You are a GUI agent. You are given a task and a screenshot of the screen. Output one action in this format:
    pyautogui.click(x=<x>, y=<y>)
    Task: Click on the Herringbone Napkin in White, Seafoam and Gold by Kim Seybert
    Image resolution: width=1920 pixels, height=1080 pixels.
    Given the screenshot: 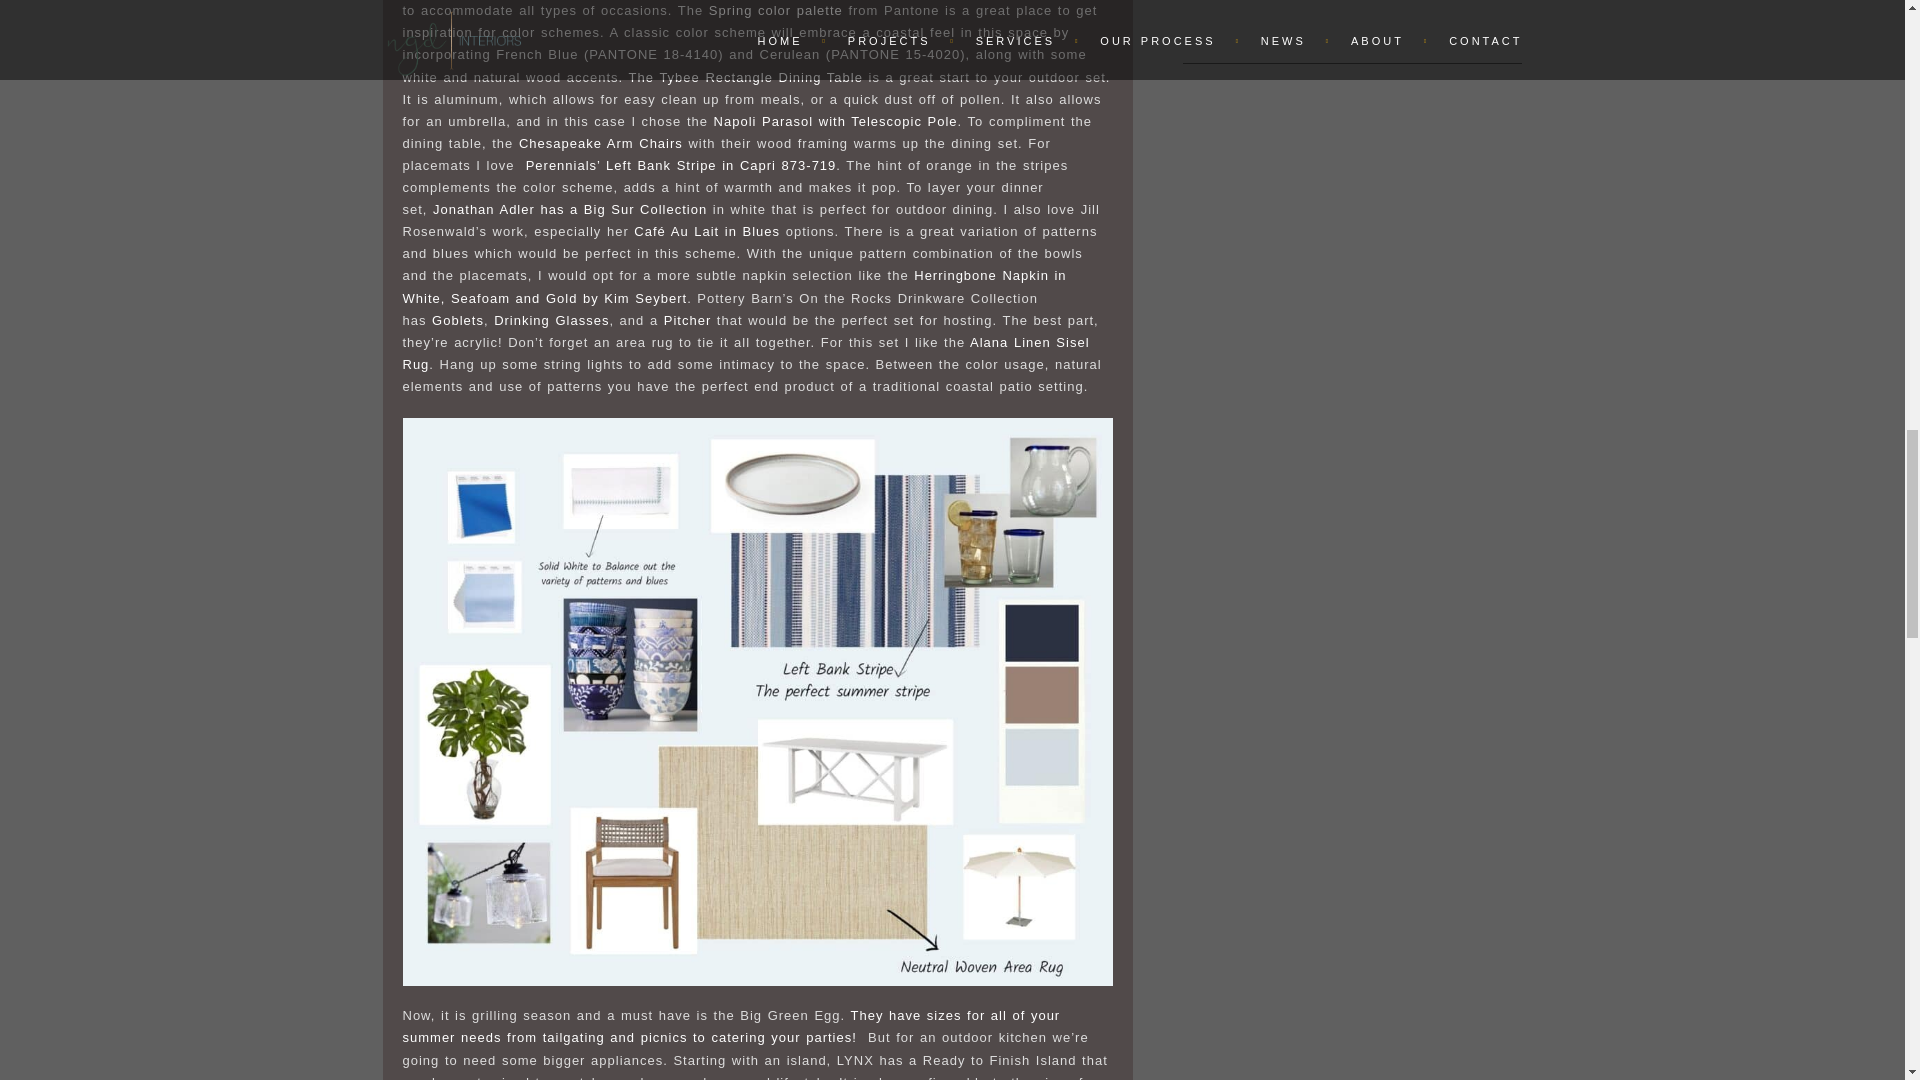 What is the action you would take?
    pyautogui.click(x=733, y=286)
    